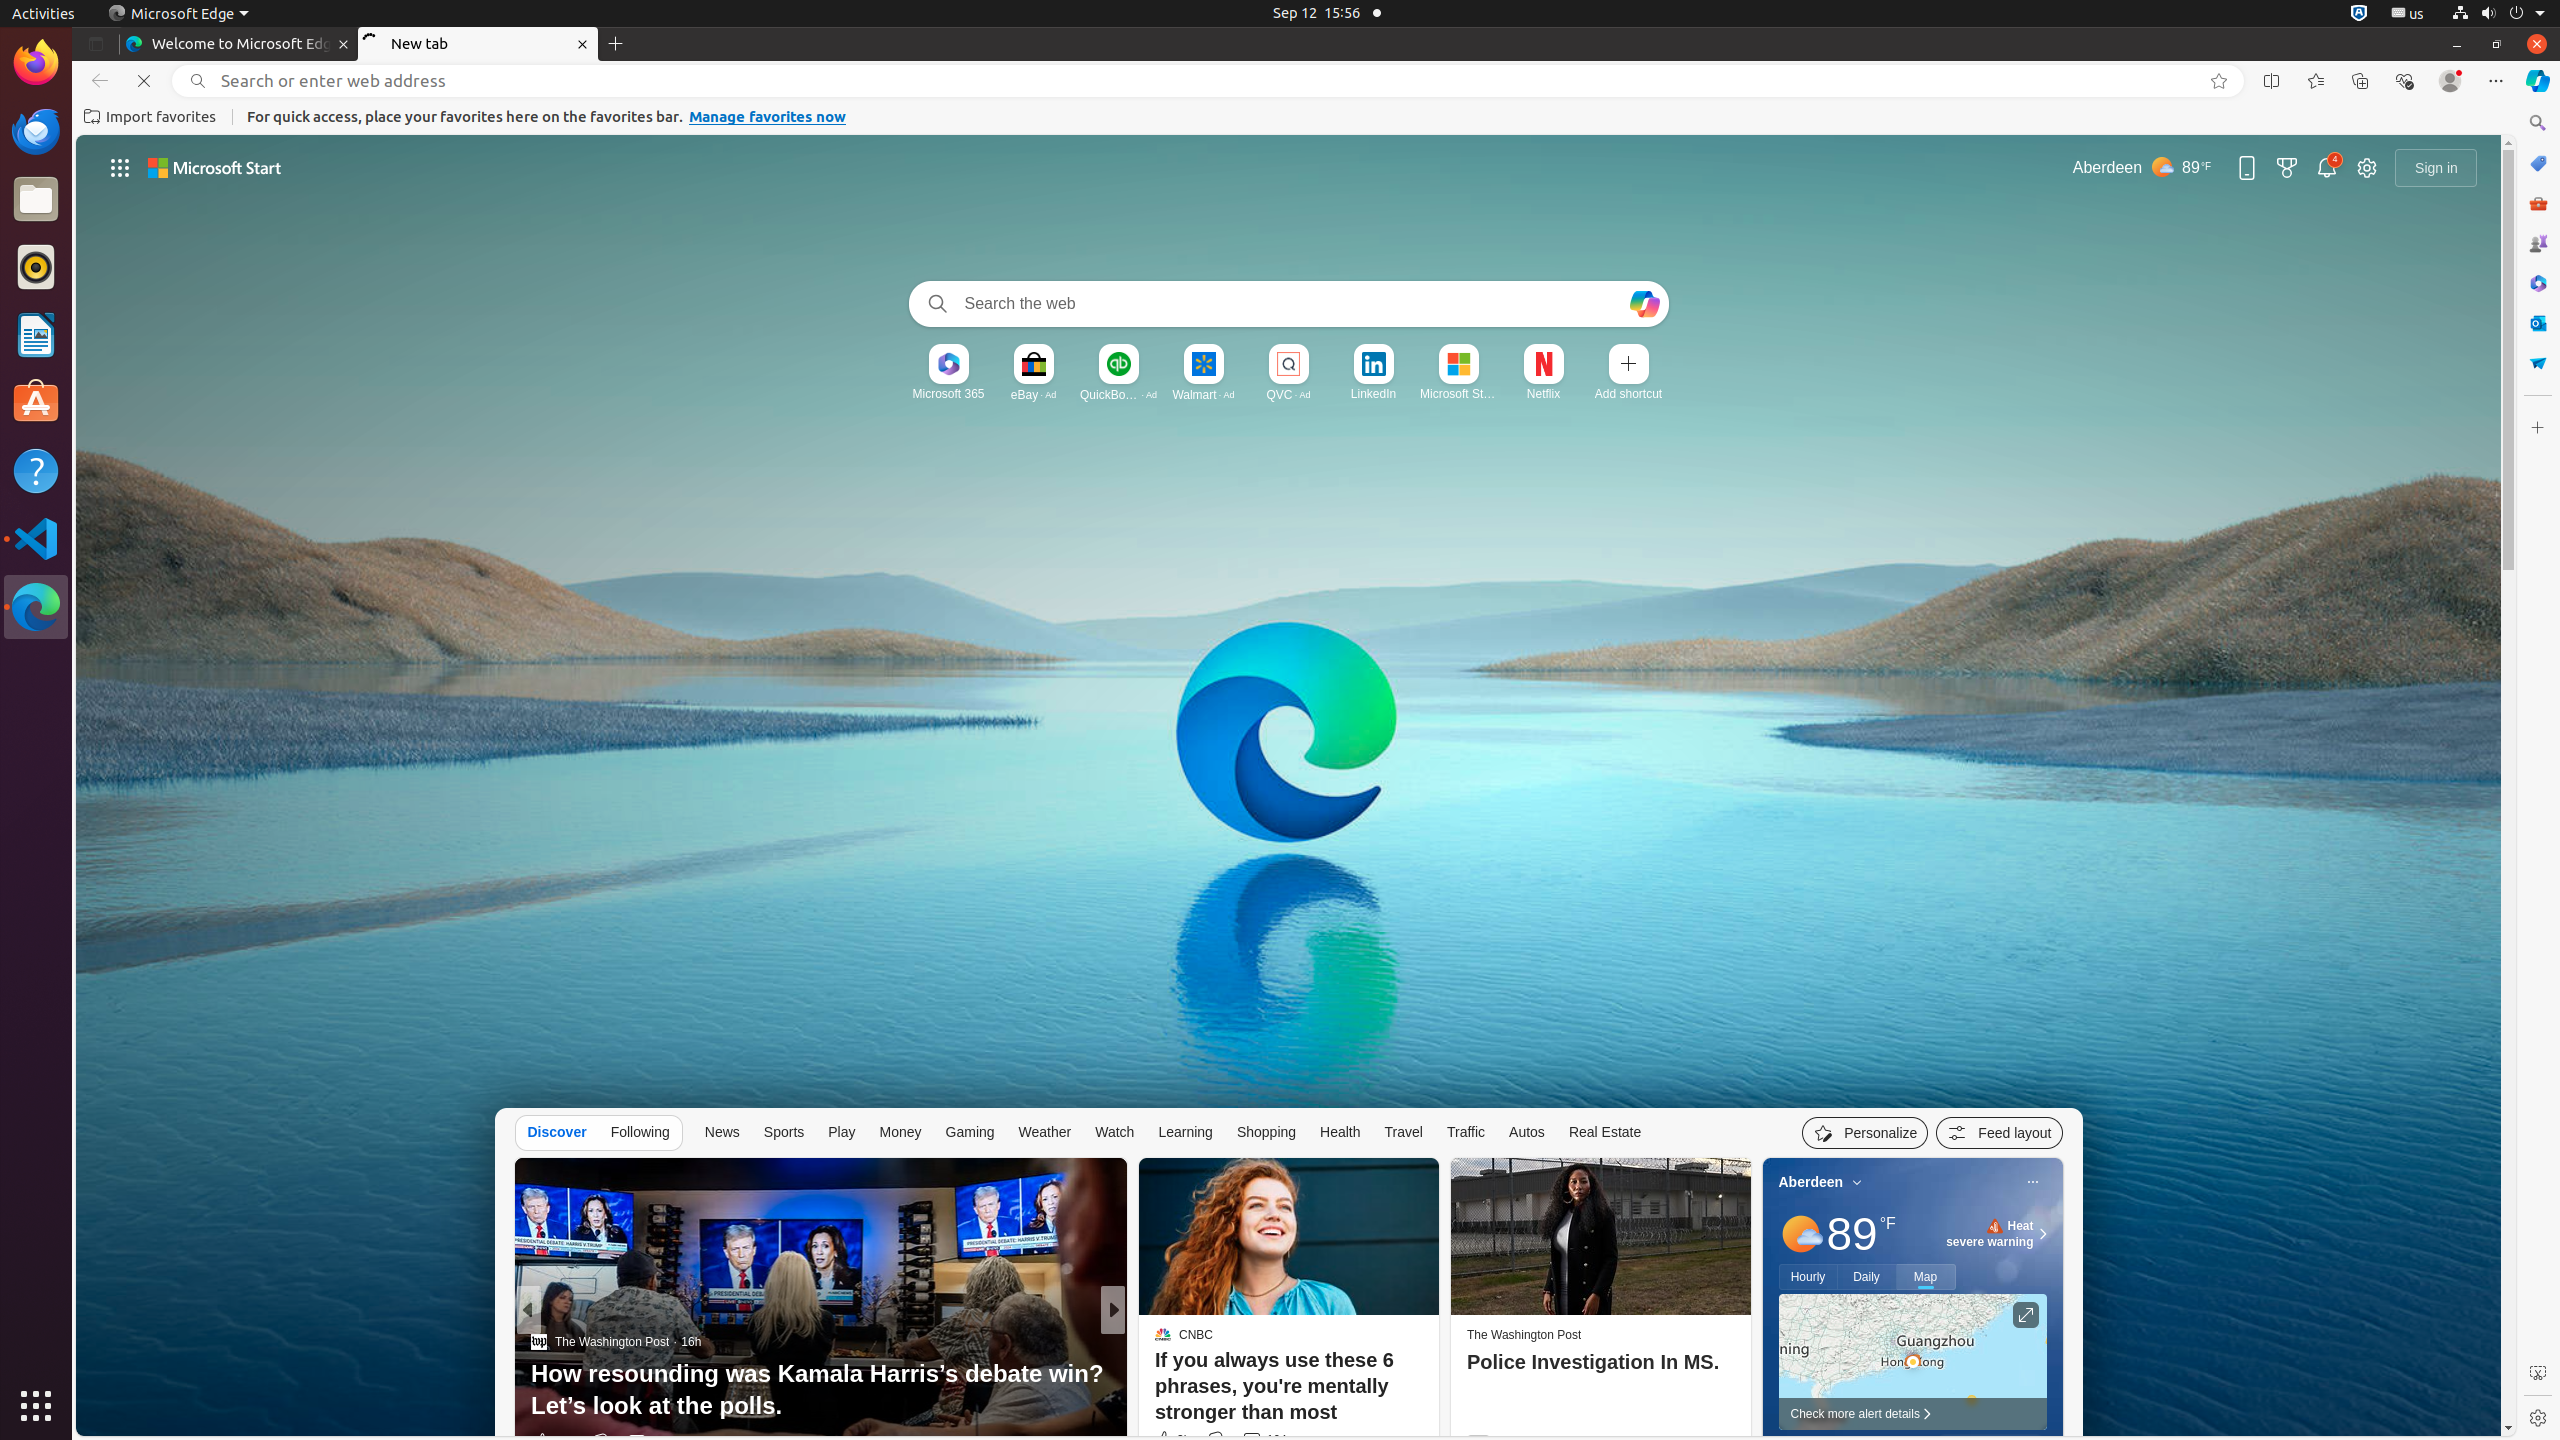 Image resolution: width=2560 pixels, height=1440 pixels. What do you see at coordinates (1252, 1442) in the screenshot?
I see `View comments 5 Comment` at bounding box center [1252, 1442].